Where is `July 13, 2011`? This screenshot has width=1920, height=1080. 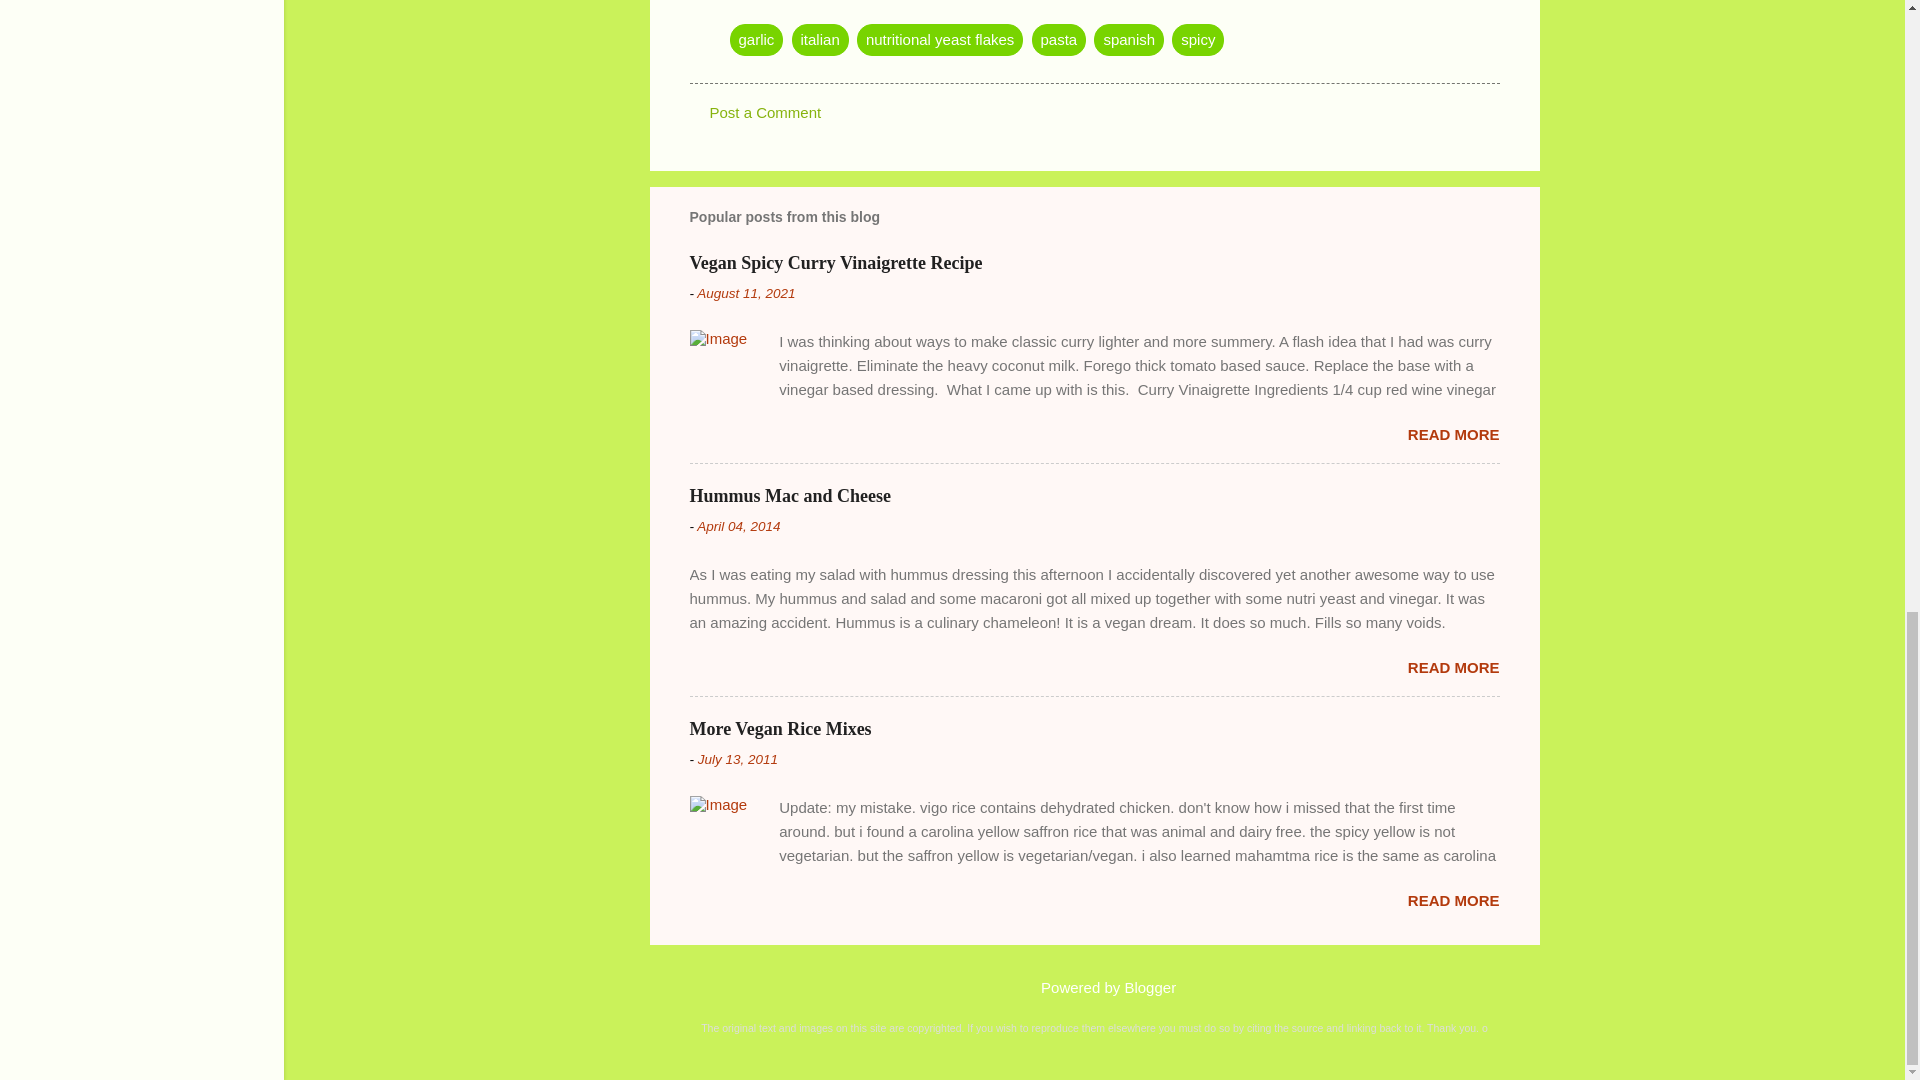 July 13, 2011 is located at coordinates (738, 758).